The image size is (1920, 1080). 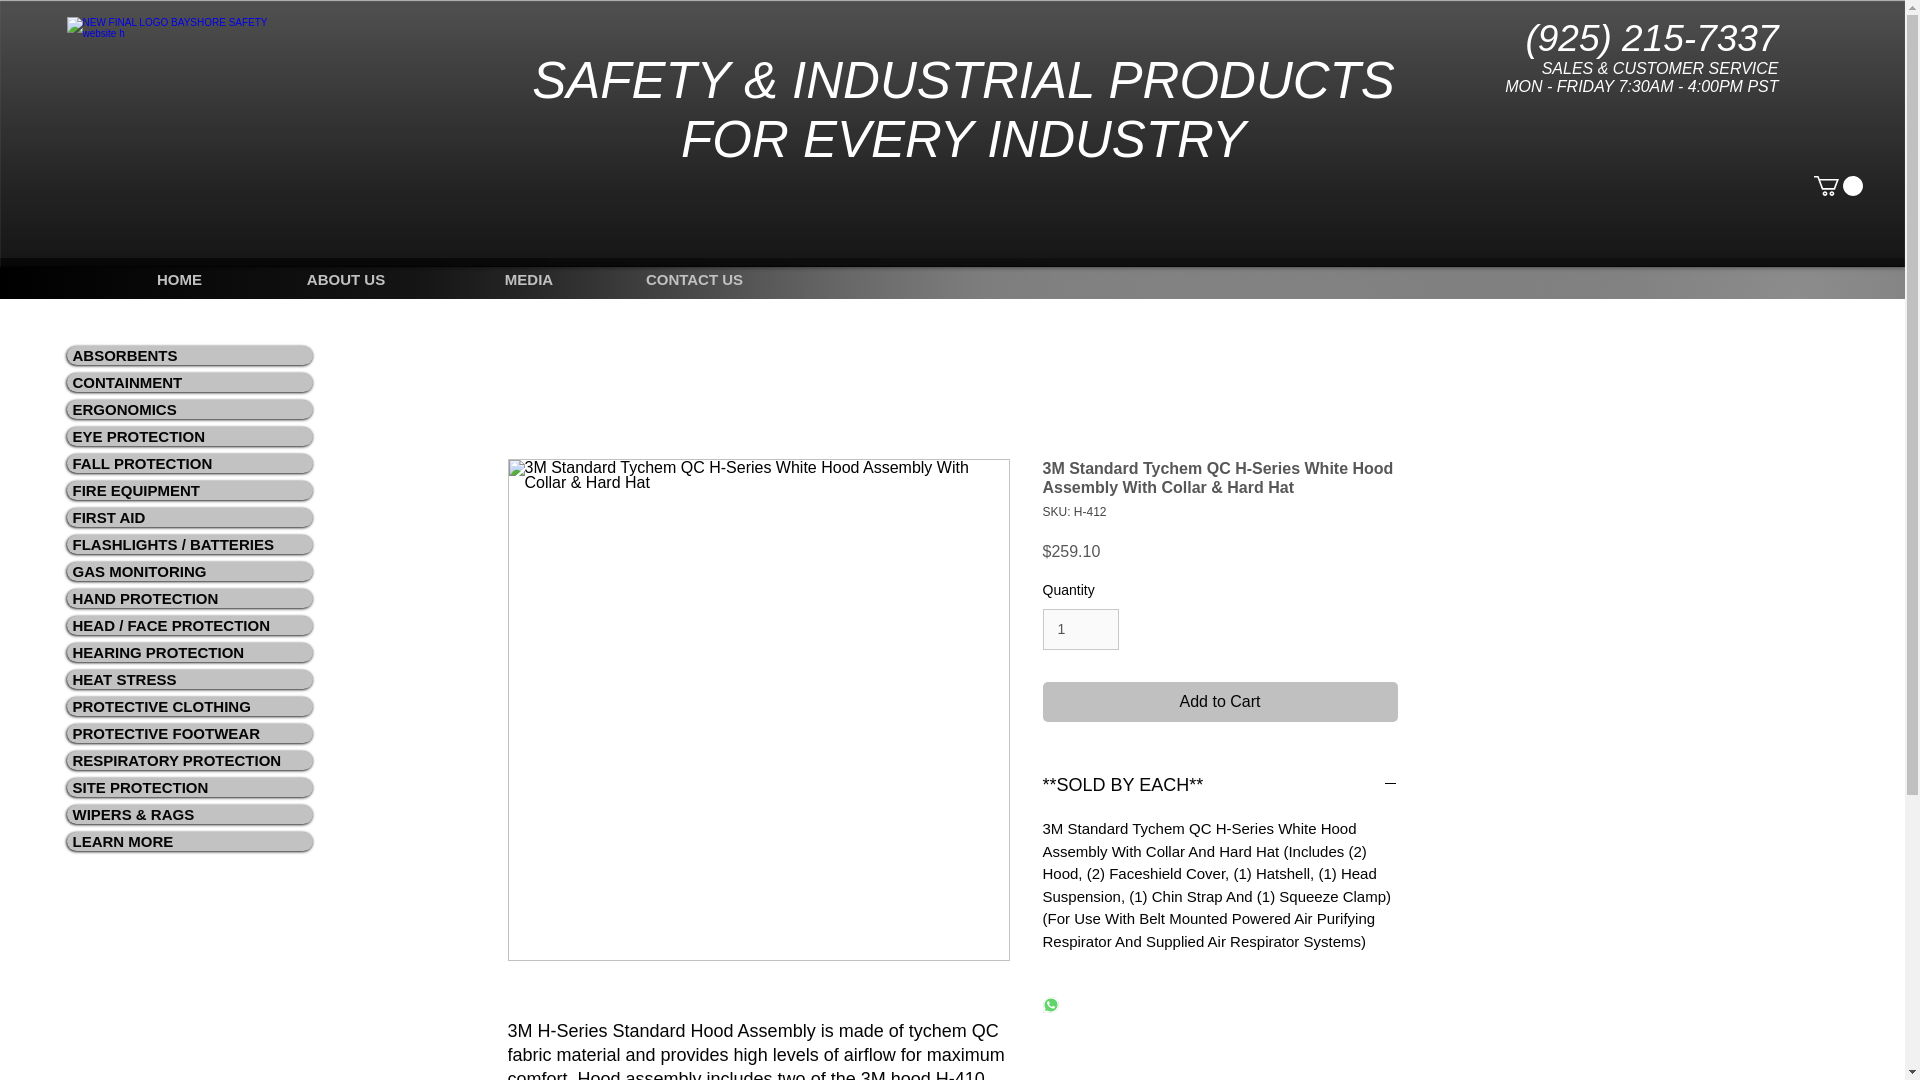 What do you see at coordinates (528, 280) in the screenshot?
I see `MEDIA` at bounding box center [528, 280].